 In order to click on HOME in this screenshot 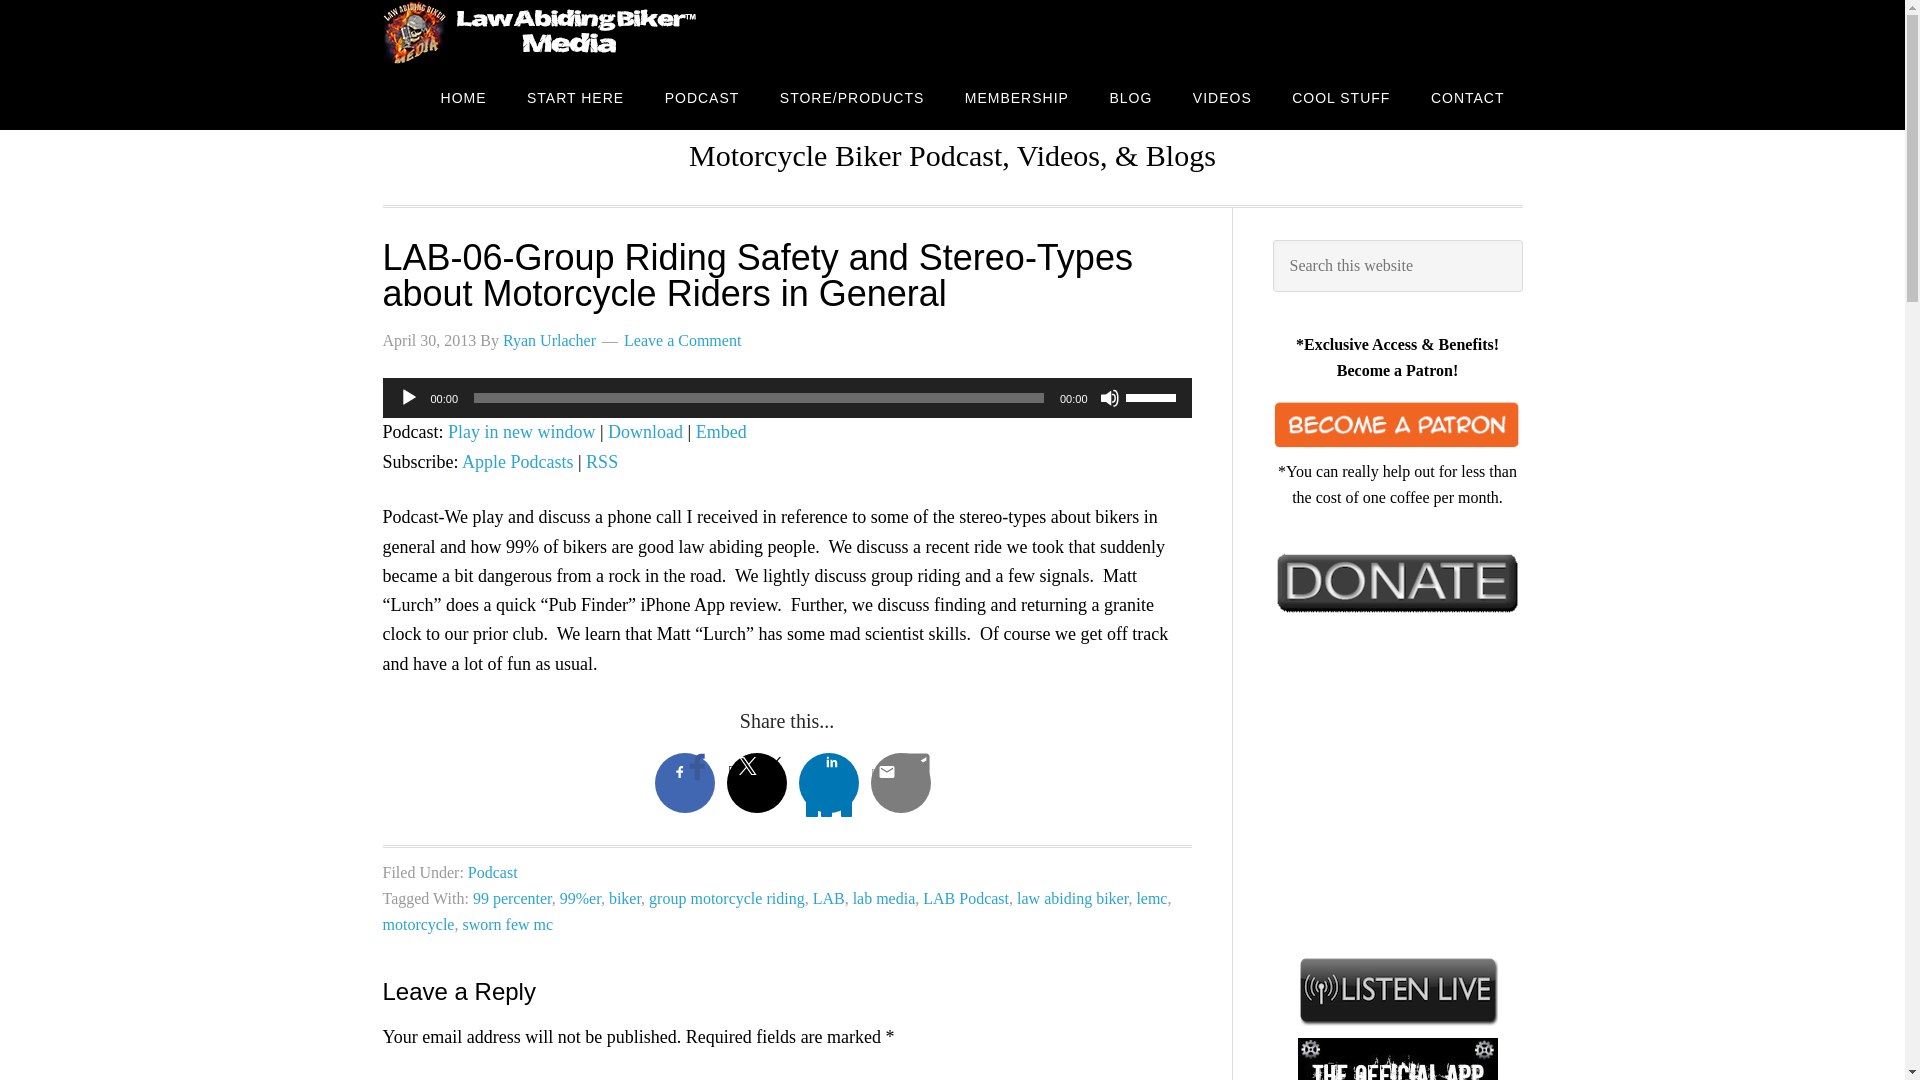, I will do `click(463, 96)`.